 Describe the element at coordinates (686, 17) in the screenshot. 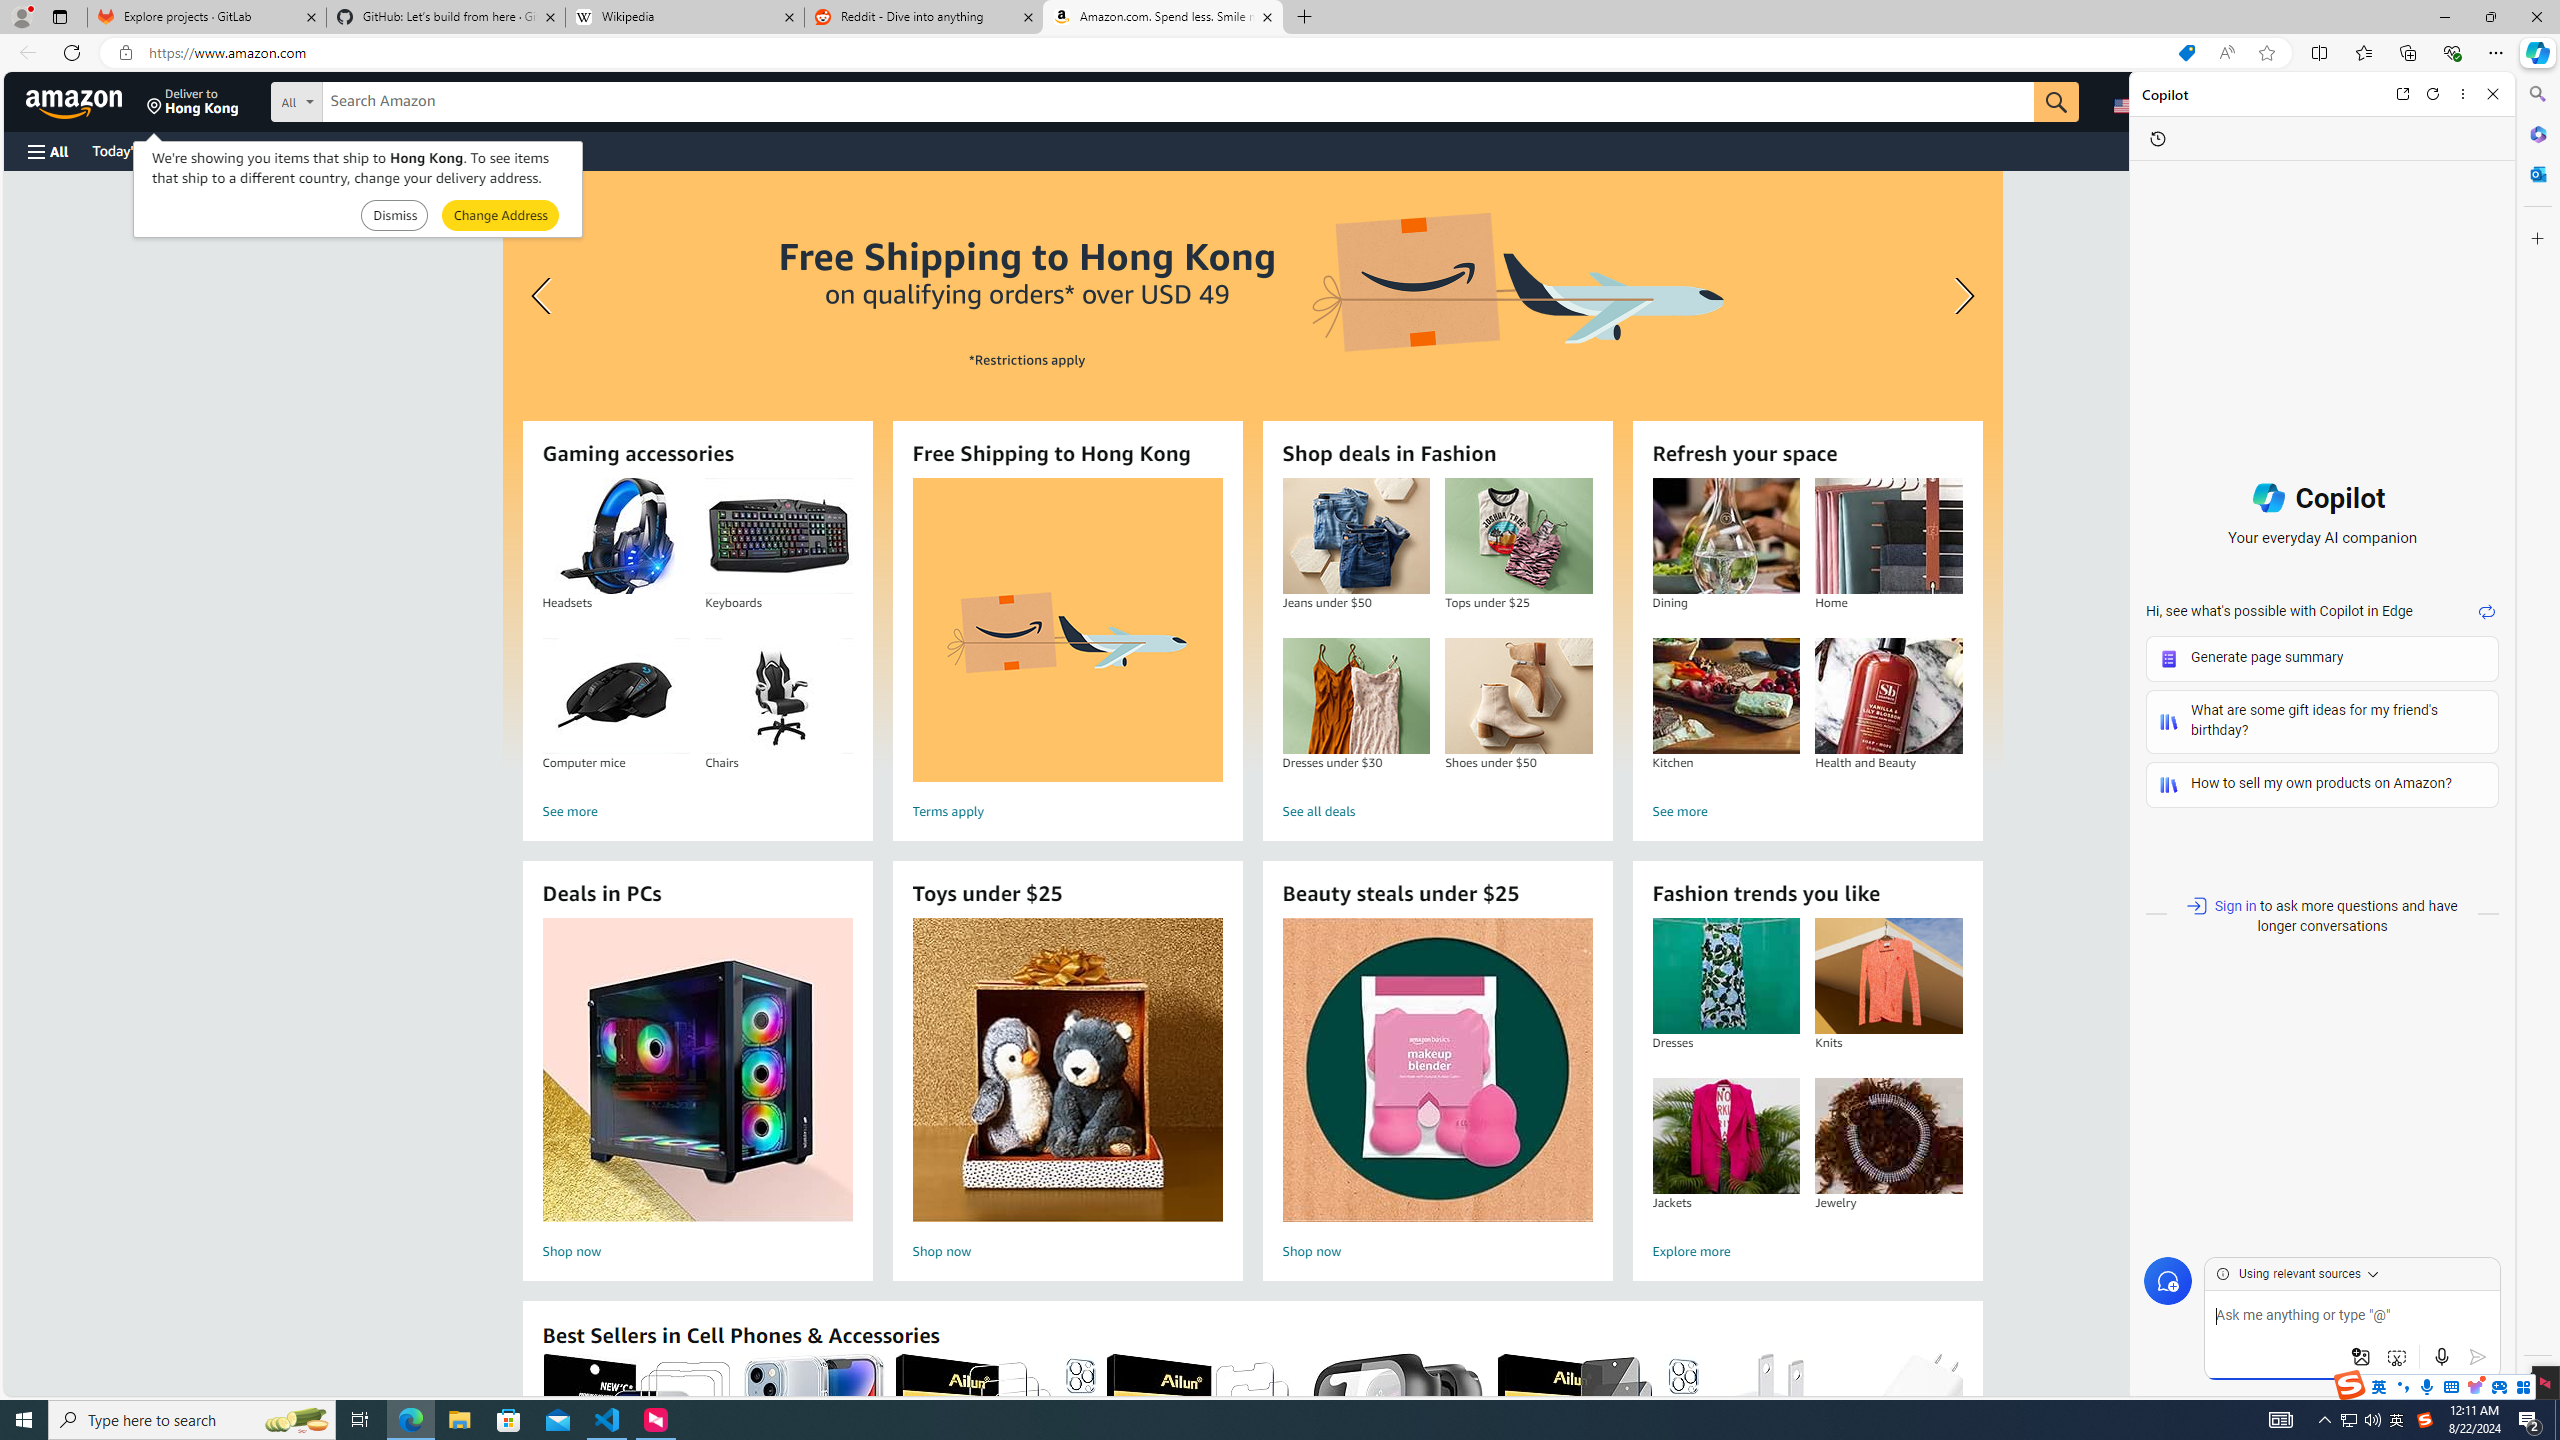

I see `Wikipedia` at that location.